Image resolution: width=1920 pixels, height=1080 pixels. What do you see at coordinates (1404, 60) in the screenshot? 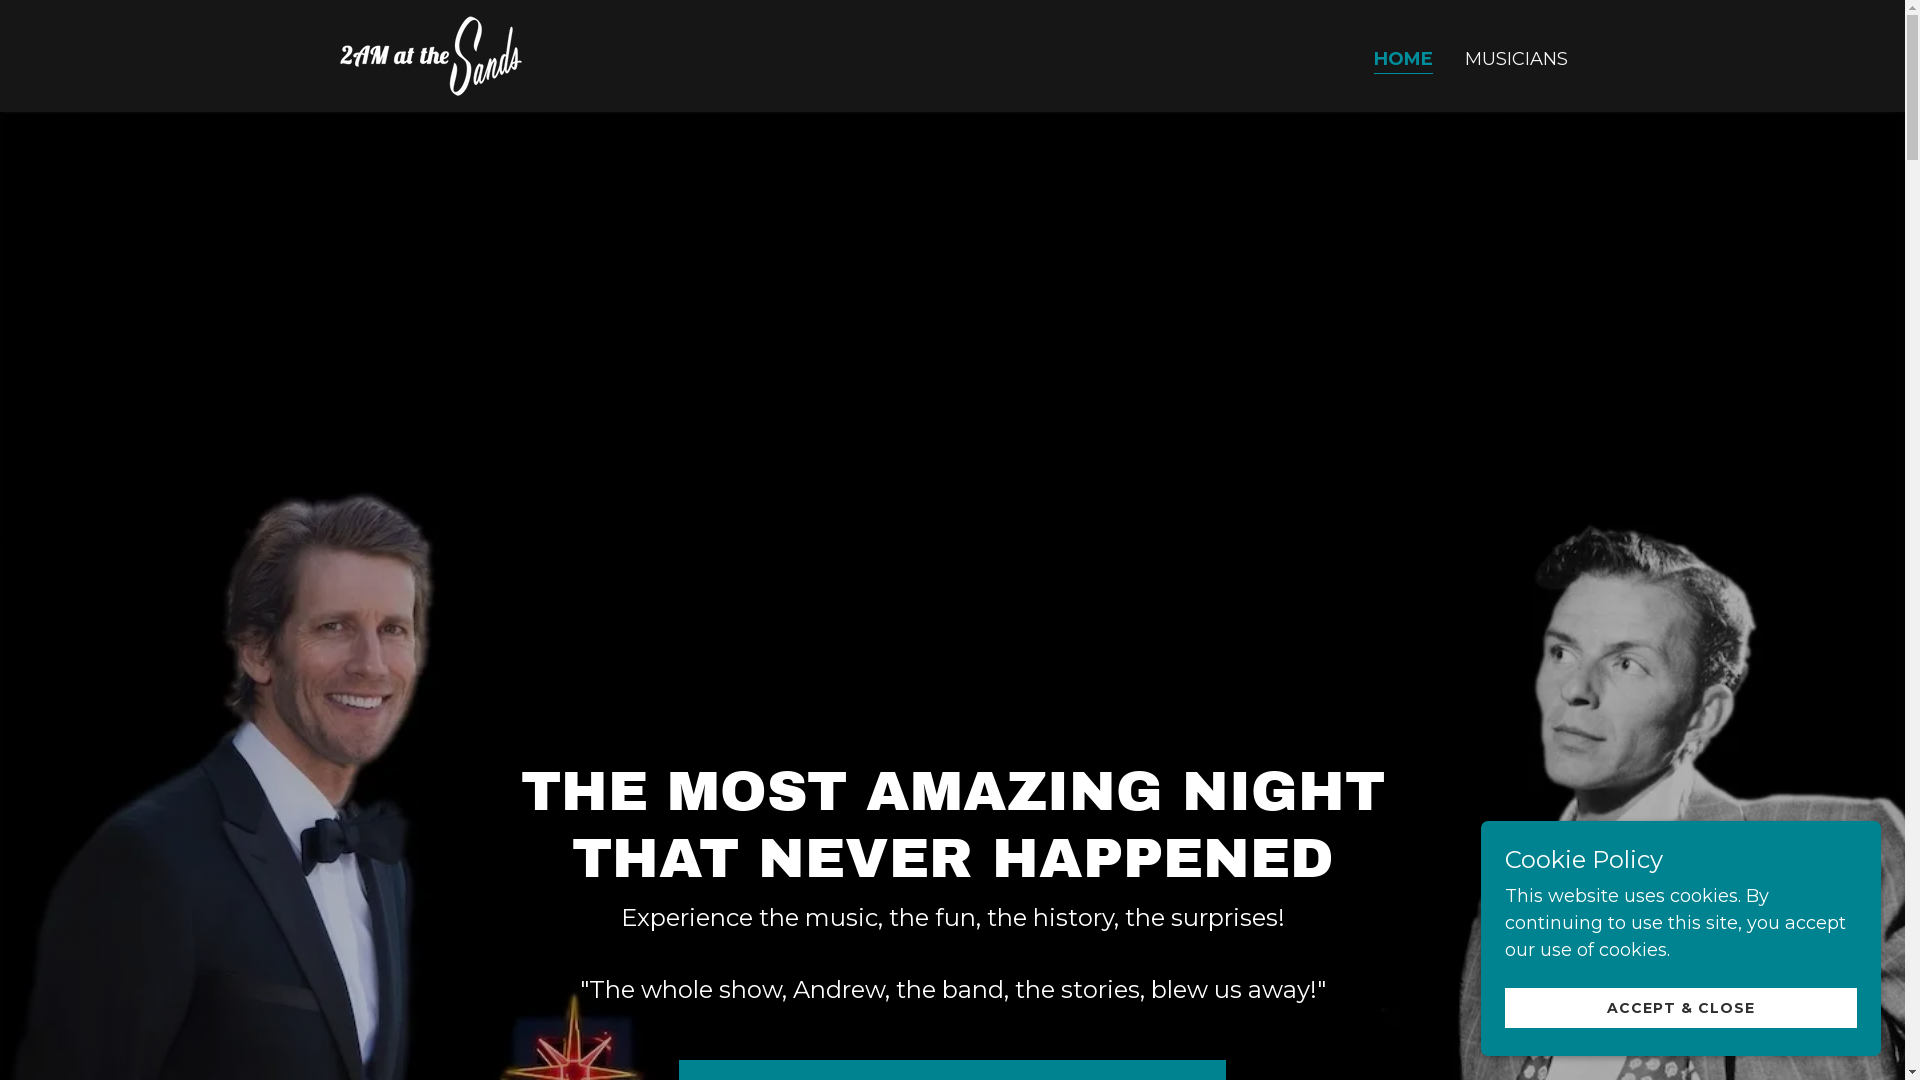
I see `HOME` at bounding box center [1404, 60].